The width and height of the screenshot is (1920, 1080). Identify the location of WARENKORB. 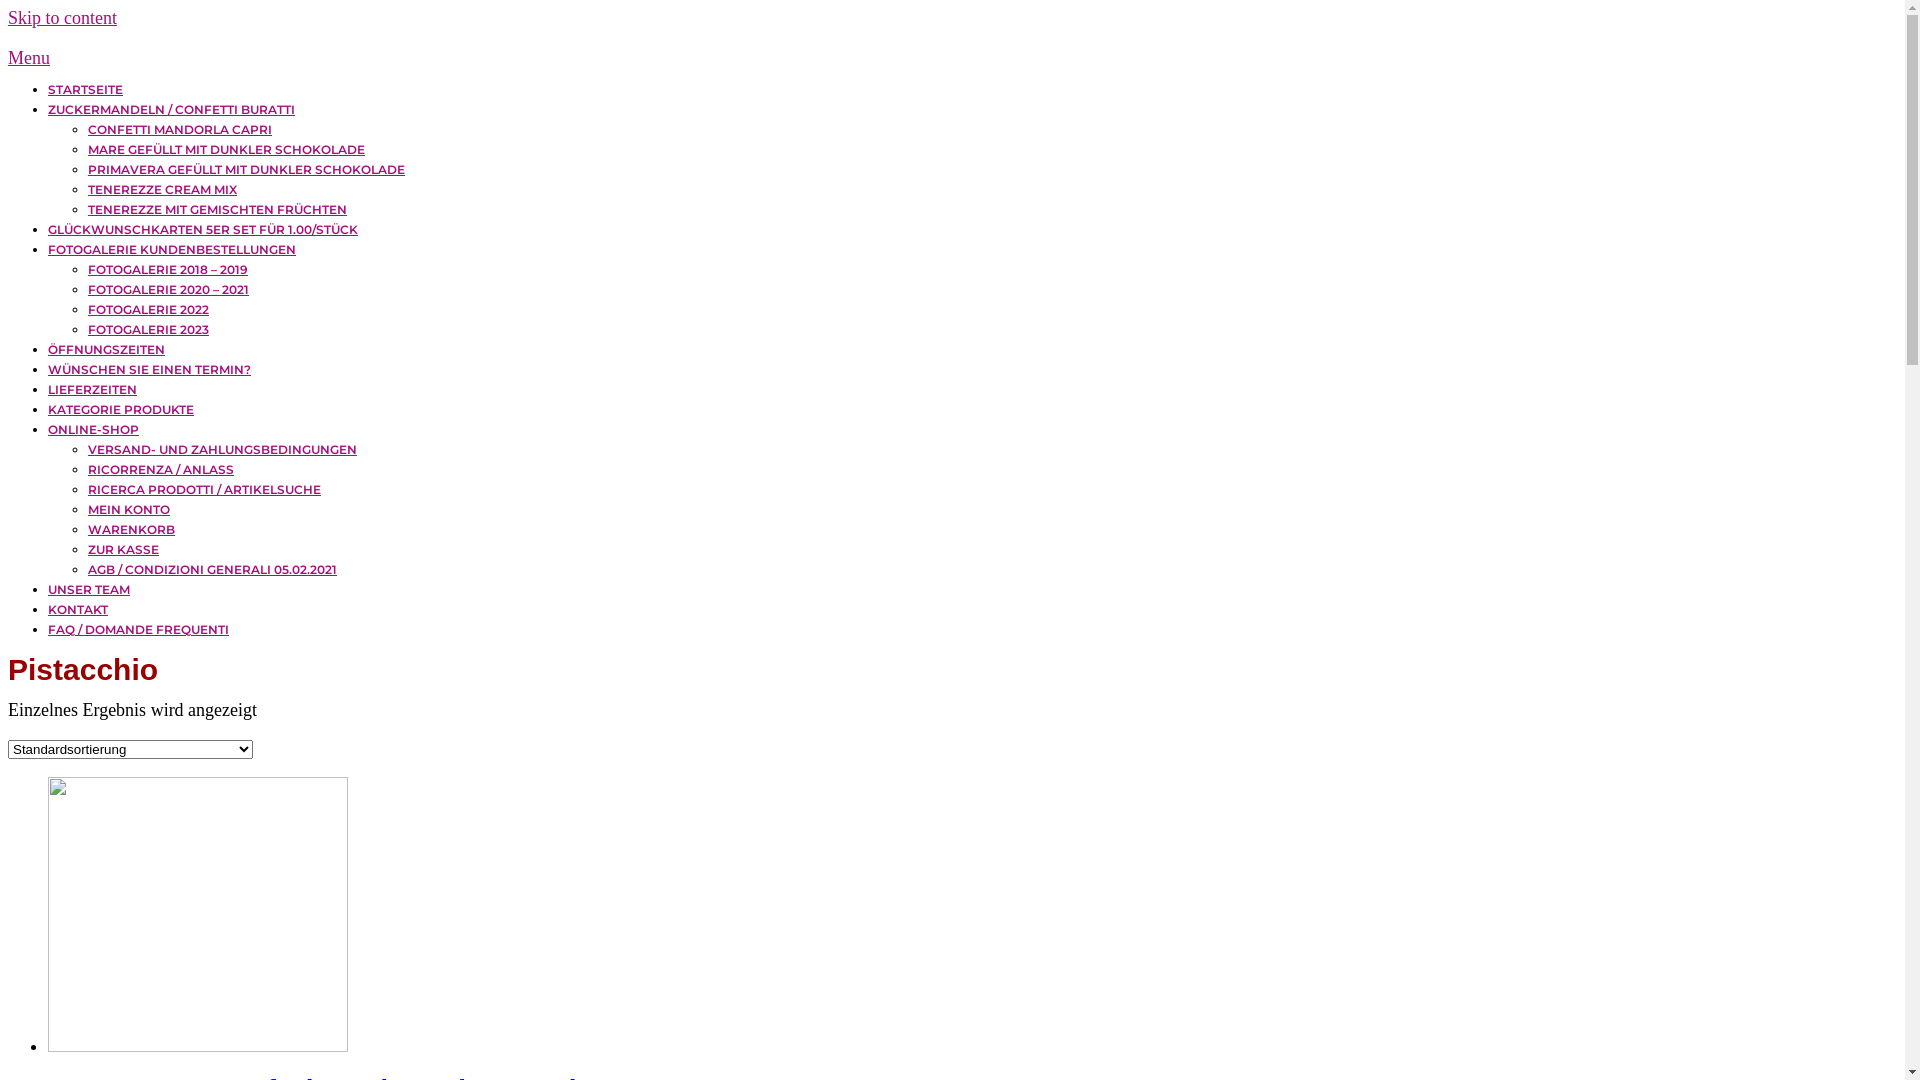
(132, 530).